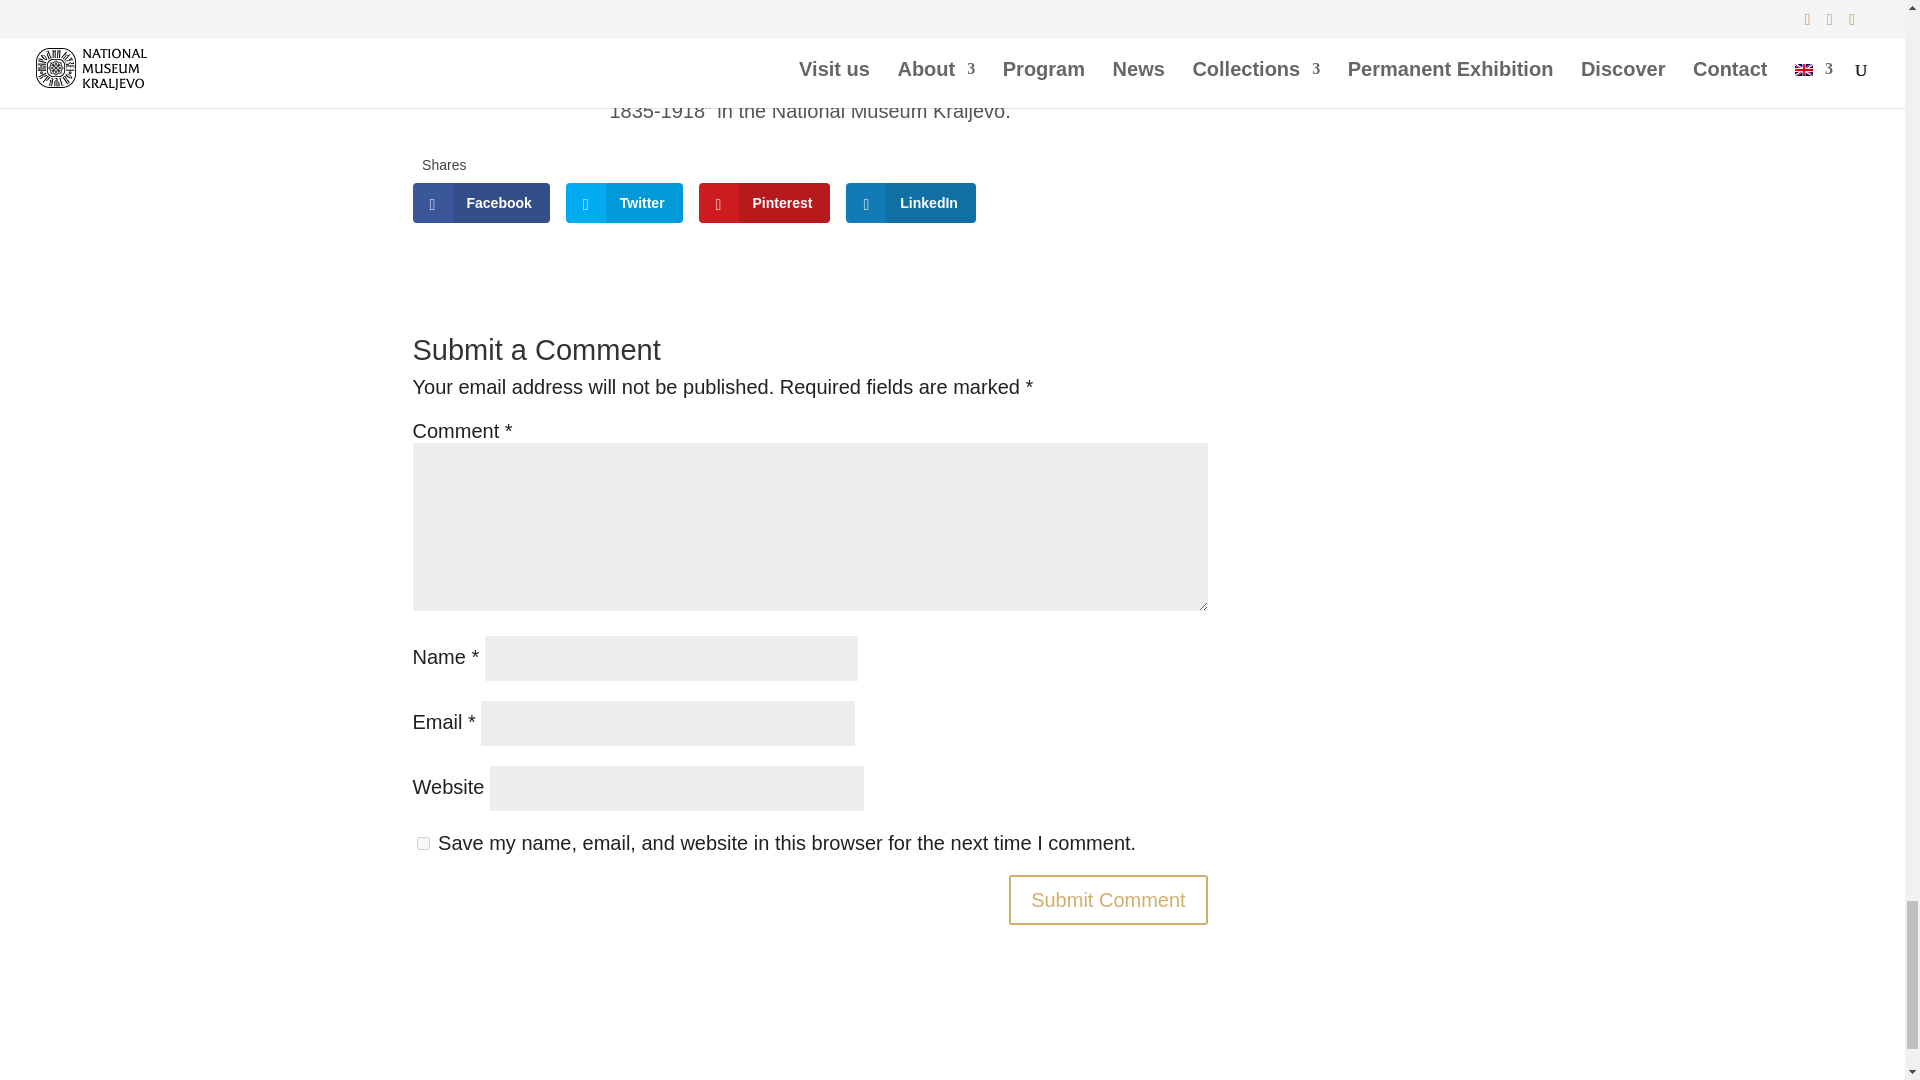 This screenshot has height=1080, width=1920. I want to click on LinkedIn, so click(910, 202).